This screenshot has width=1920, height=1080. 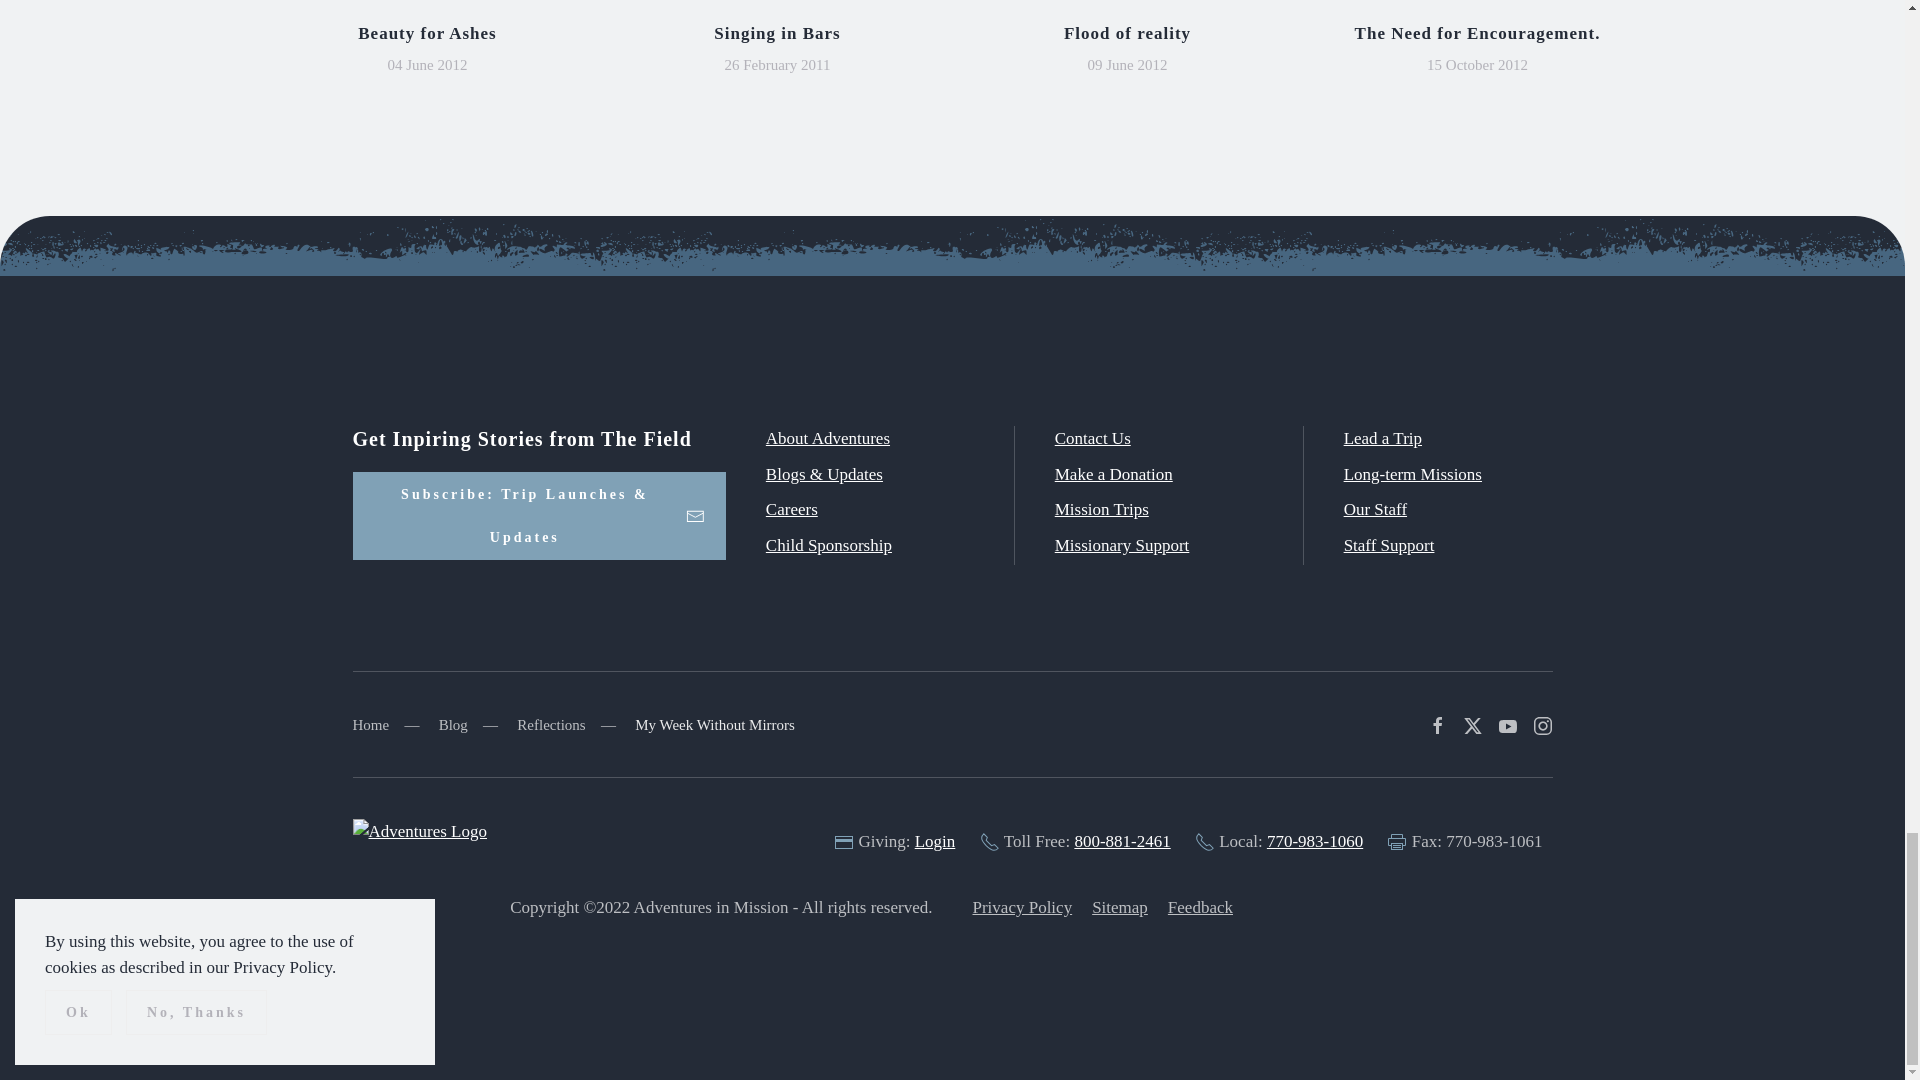 I want to click on Flood of reality, so click(x=1126, y=33).